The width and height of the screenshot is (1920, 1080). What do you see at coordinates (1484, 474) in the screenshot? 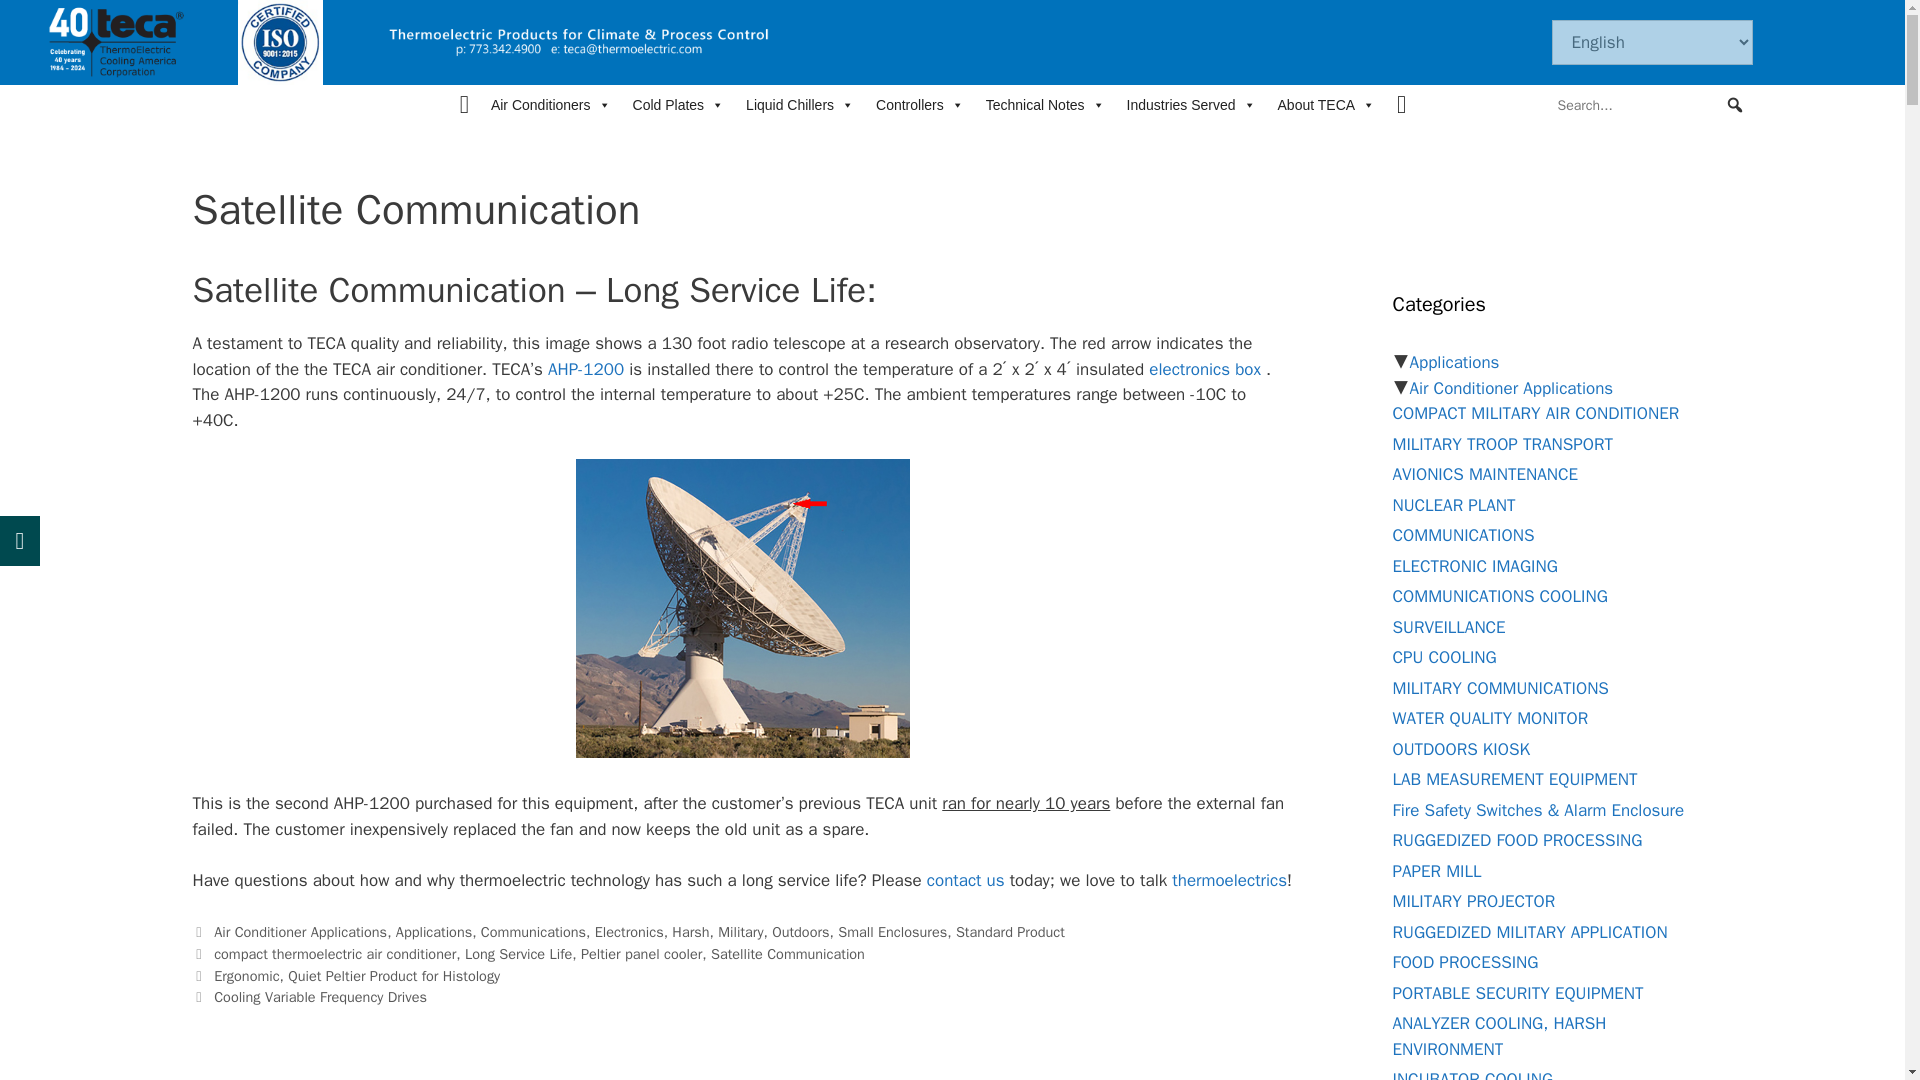
I see `AVIONICS MAINTENANCE` at bounding box center [1484, 474].